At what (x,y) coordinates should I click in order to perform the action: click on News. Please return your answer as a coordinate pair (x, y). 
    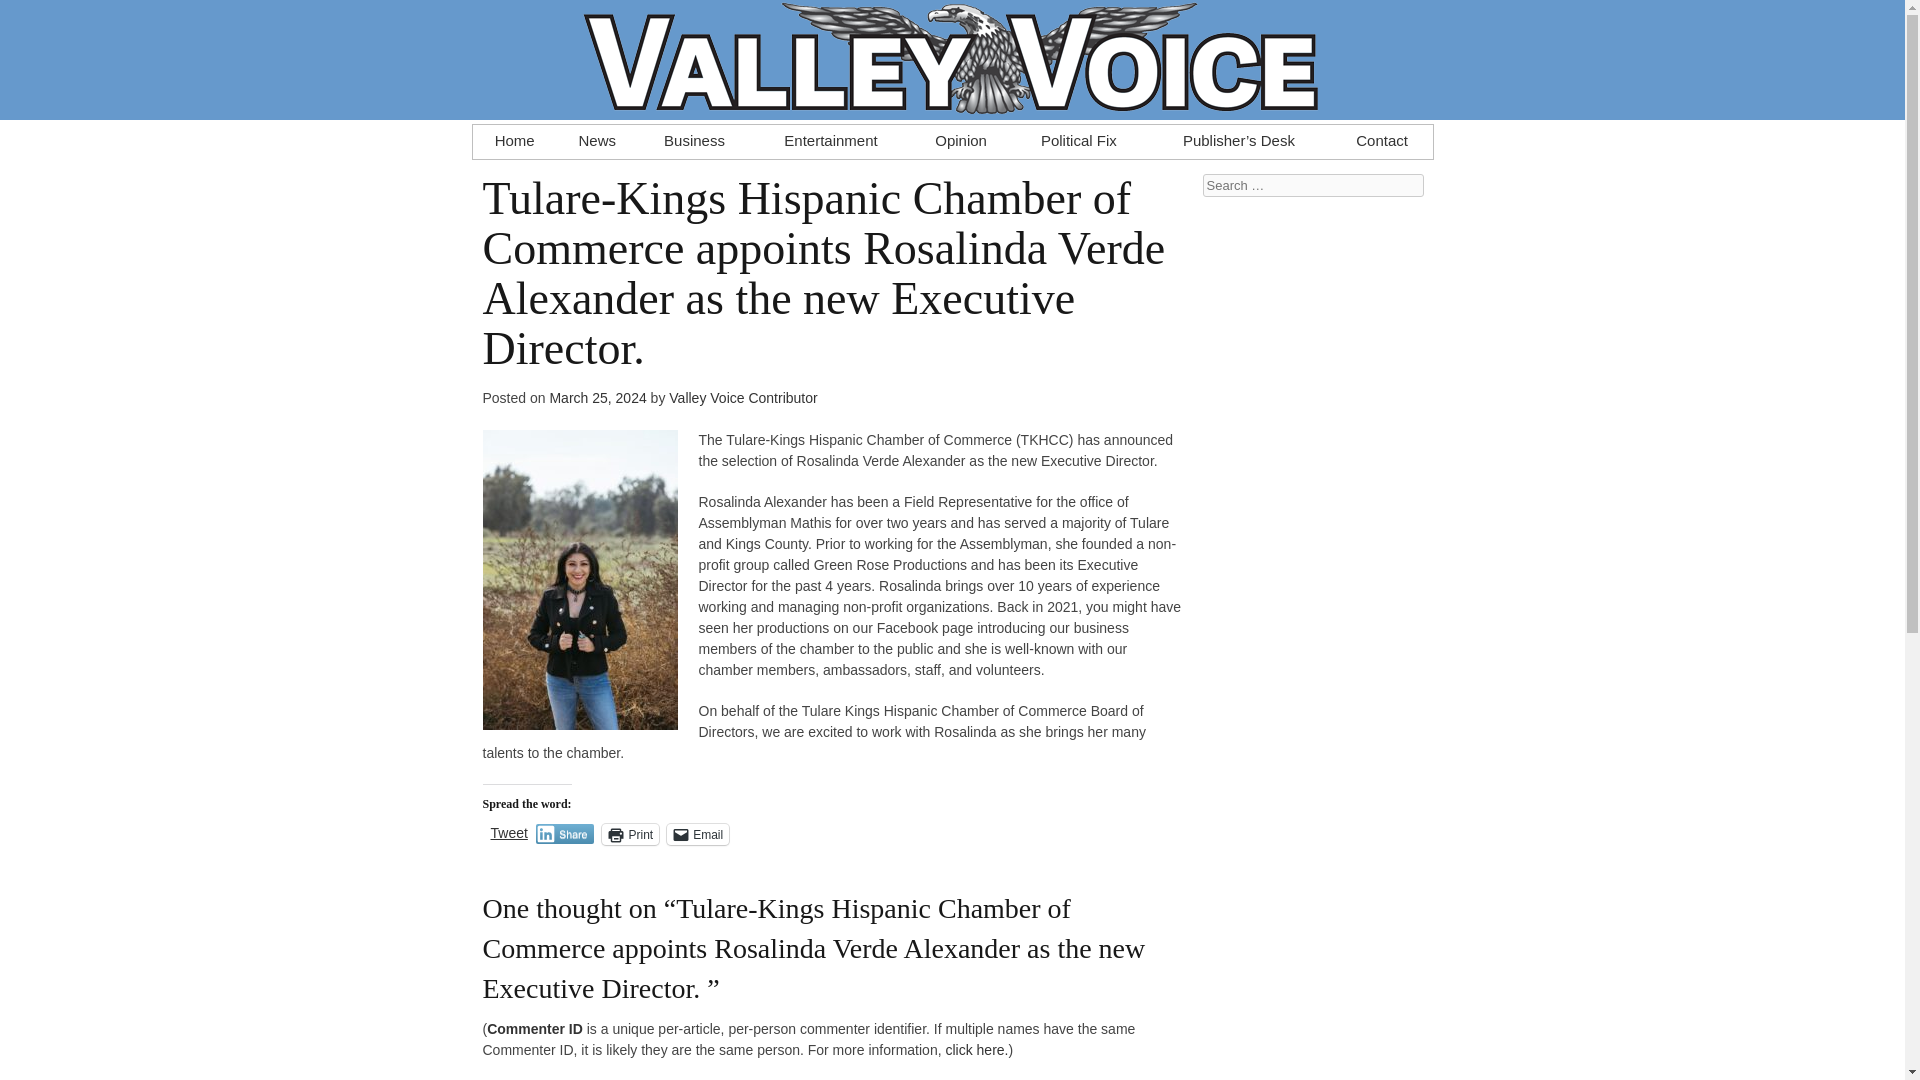
    Looking at the image, I should click on (596, 136).